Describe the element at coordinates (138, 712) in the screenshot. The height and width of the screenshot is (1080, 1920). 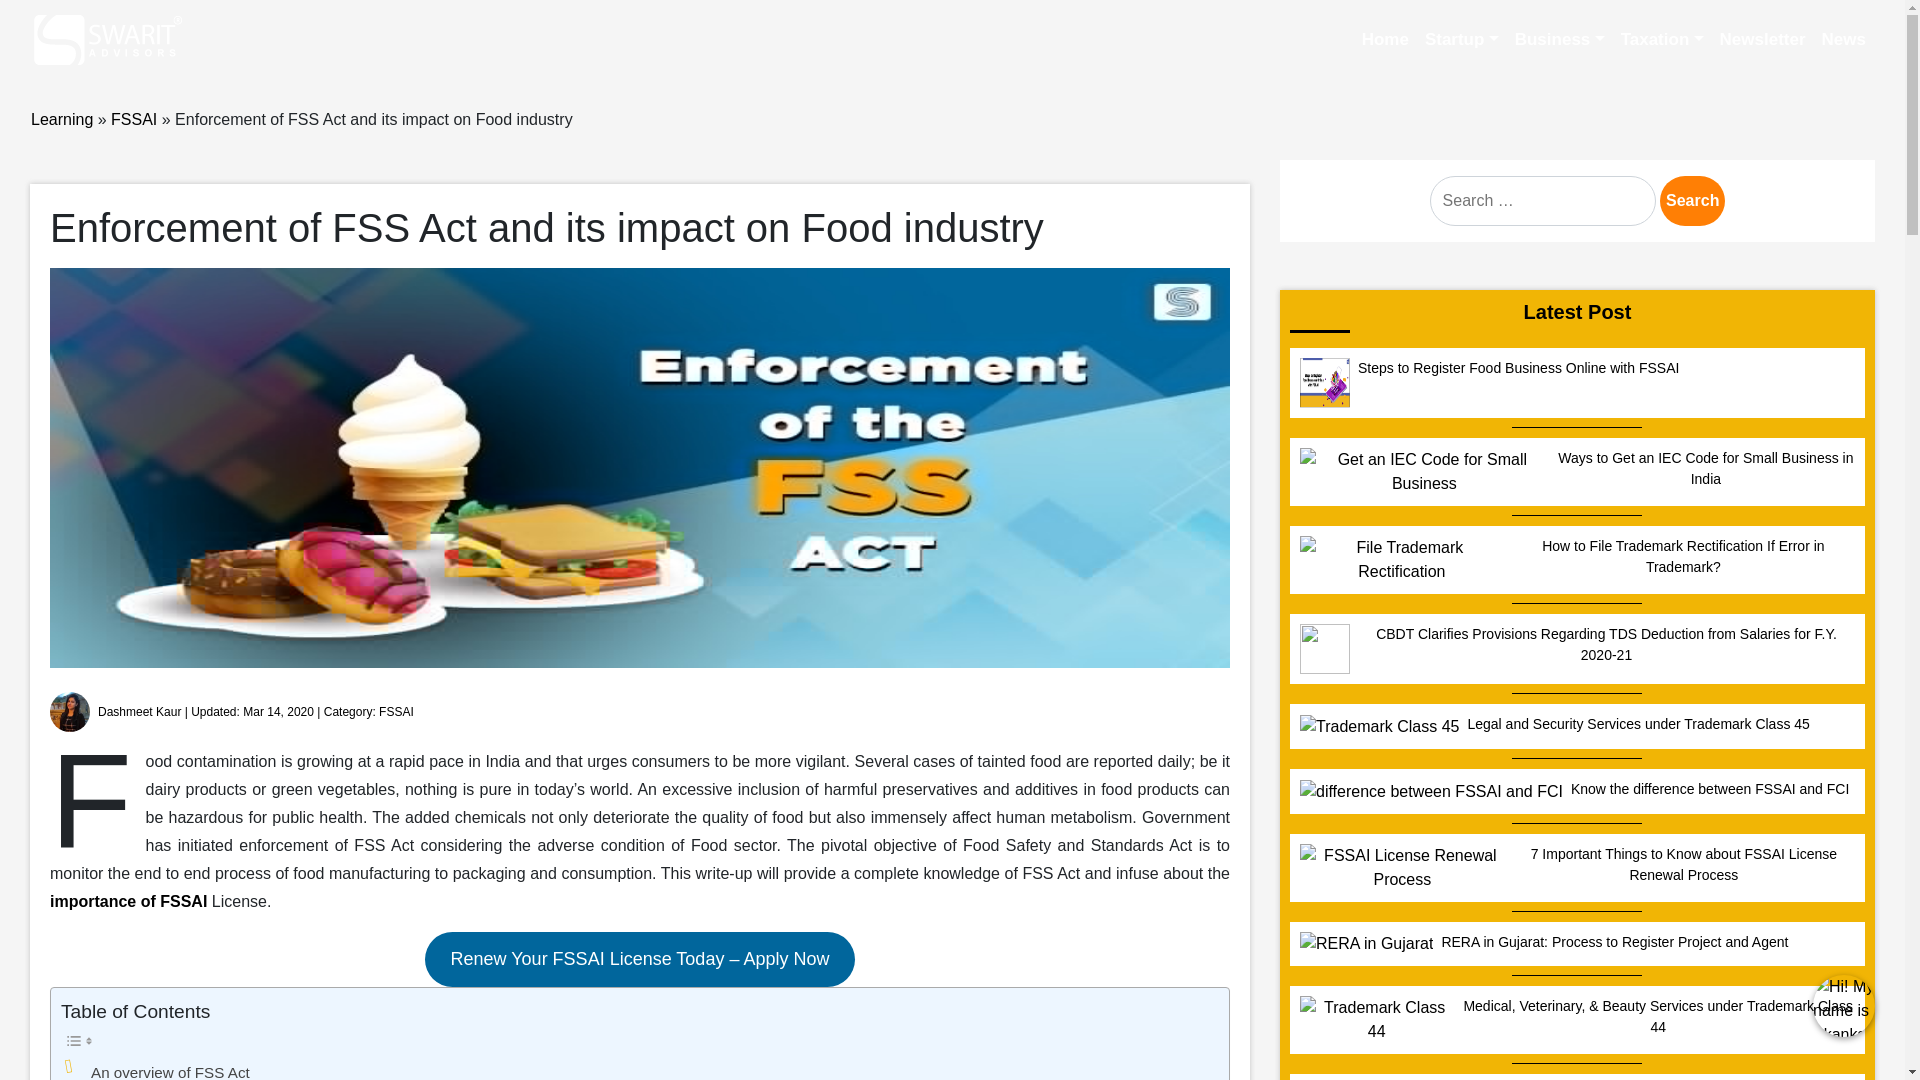
I see `Posts by Dashmeet Kaur` at that location.